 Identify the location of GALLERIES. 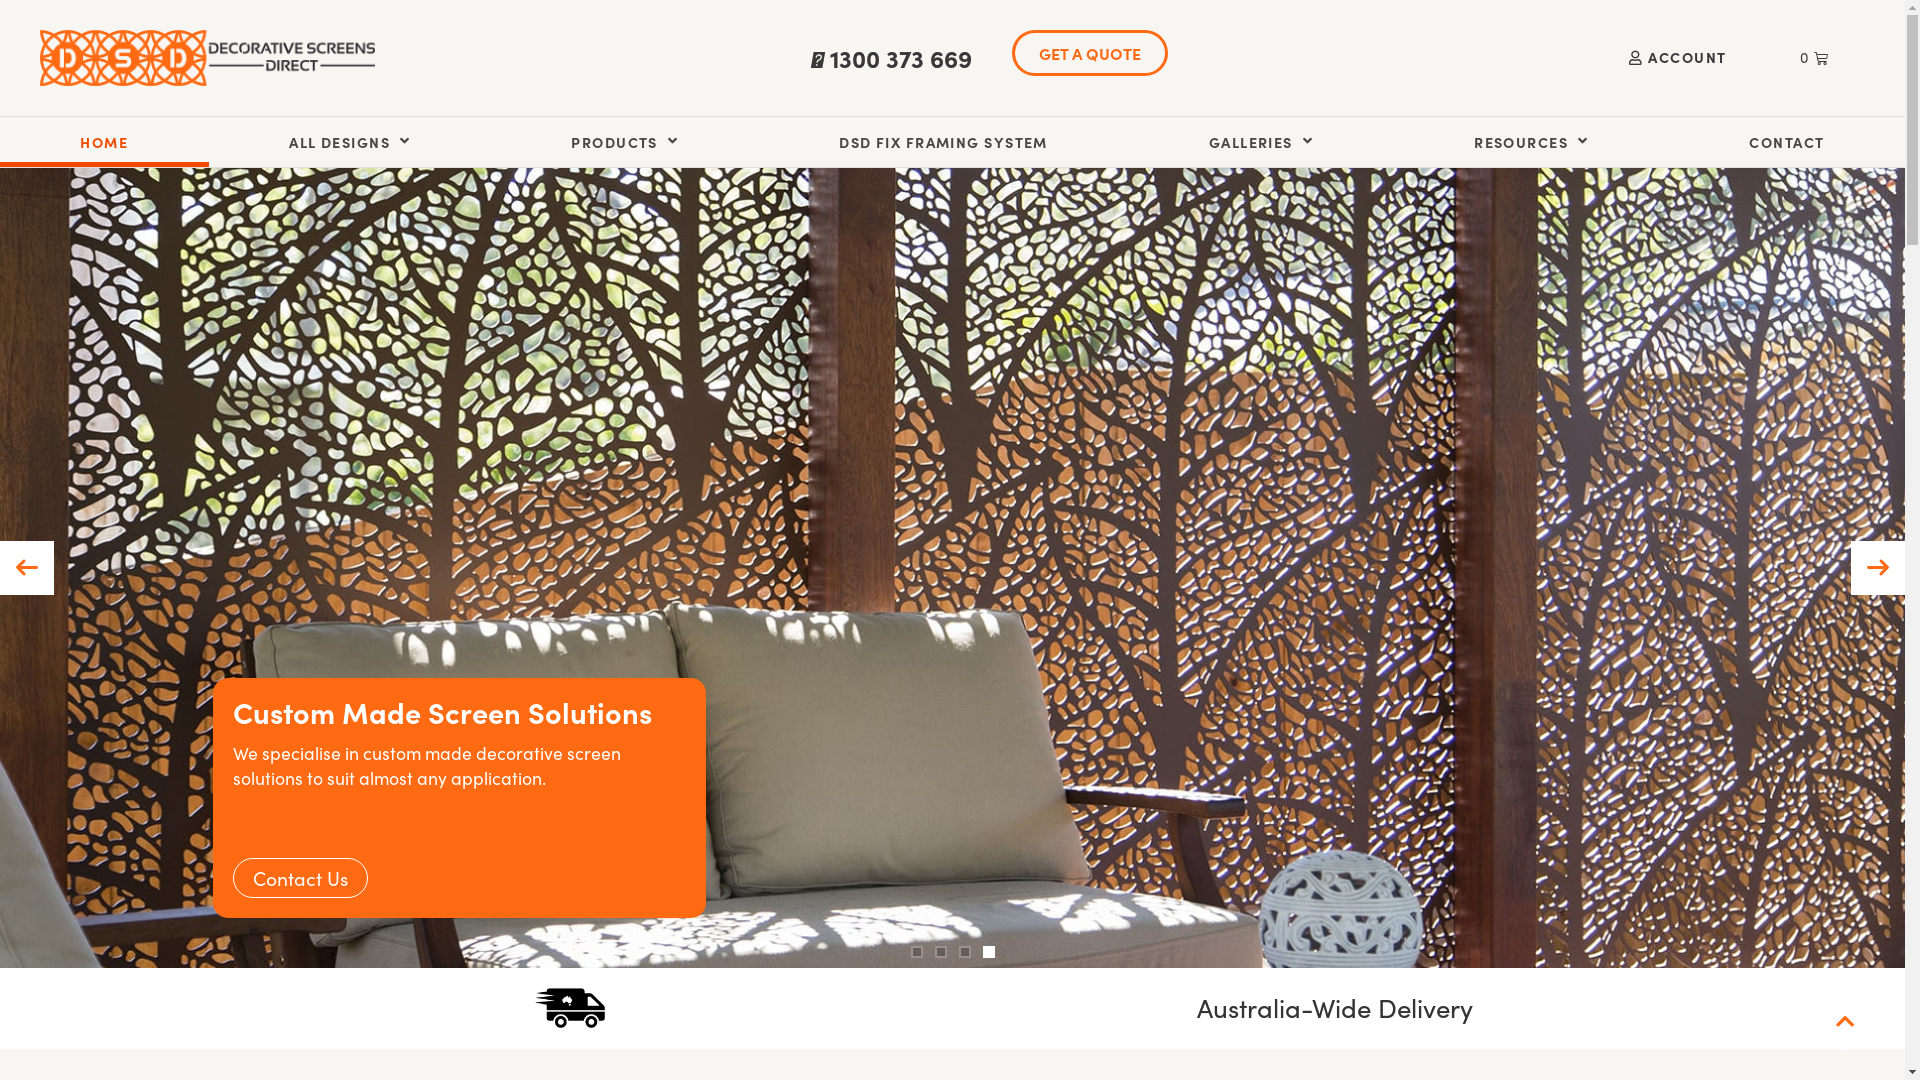
(1260, 141).